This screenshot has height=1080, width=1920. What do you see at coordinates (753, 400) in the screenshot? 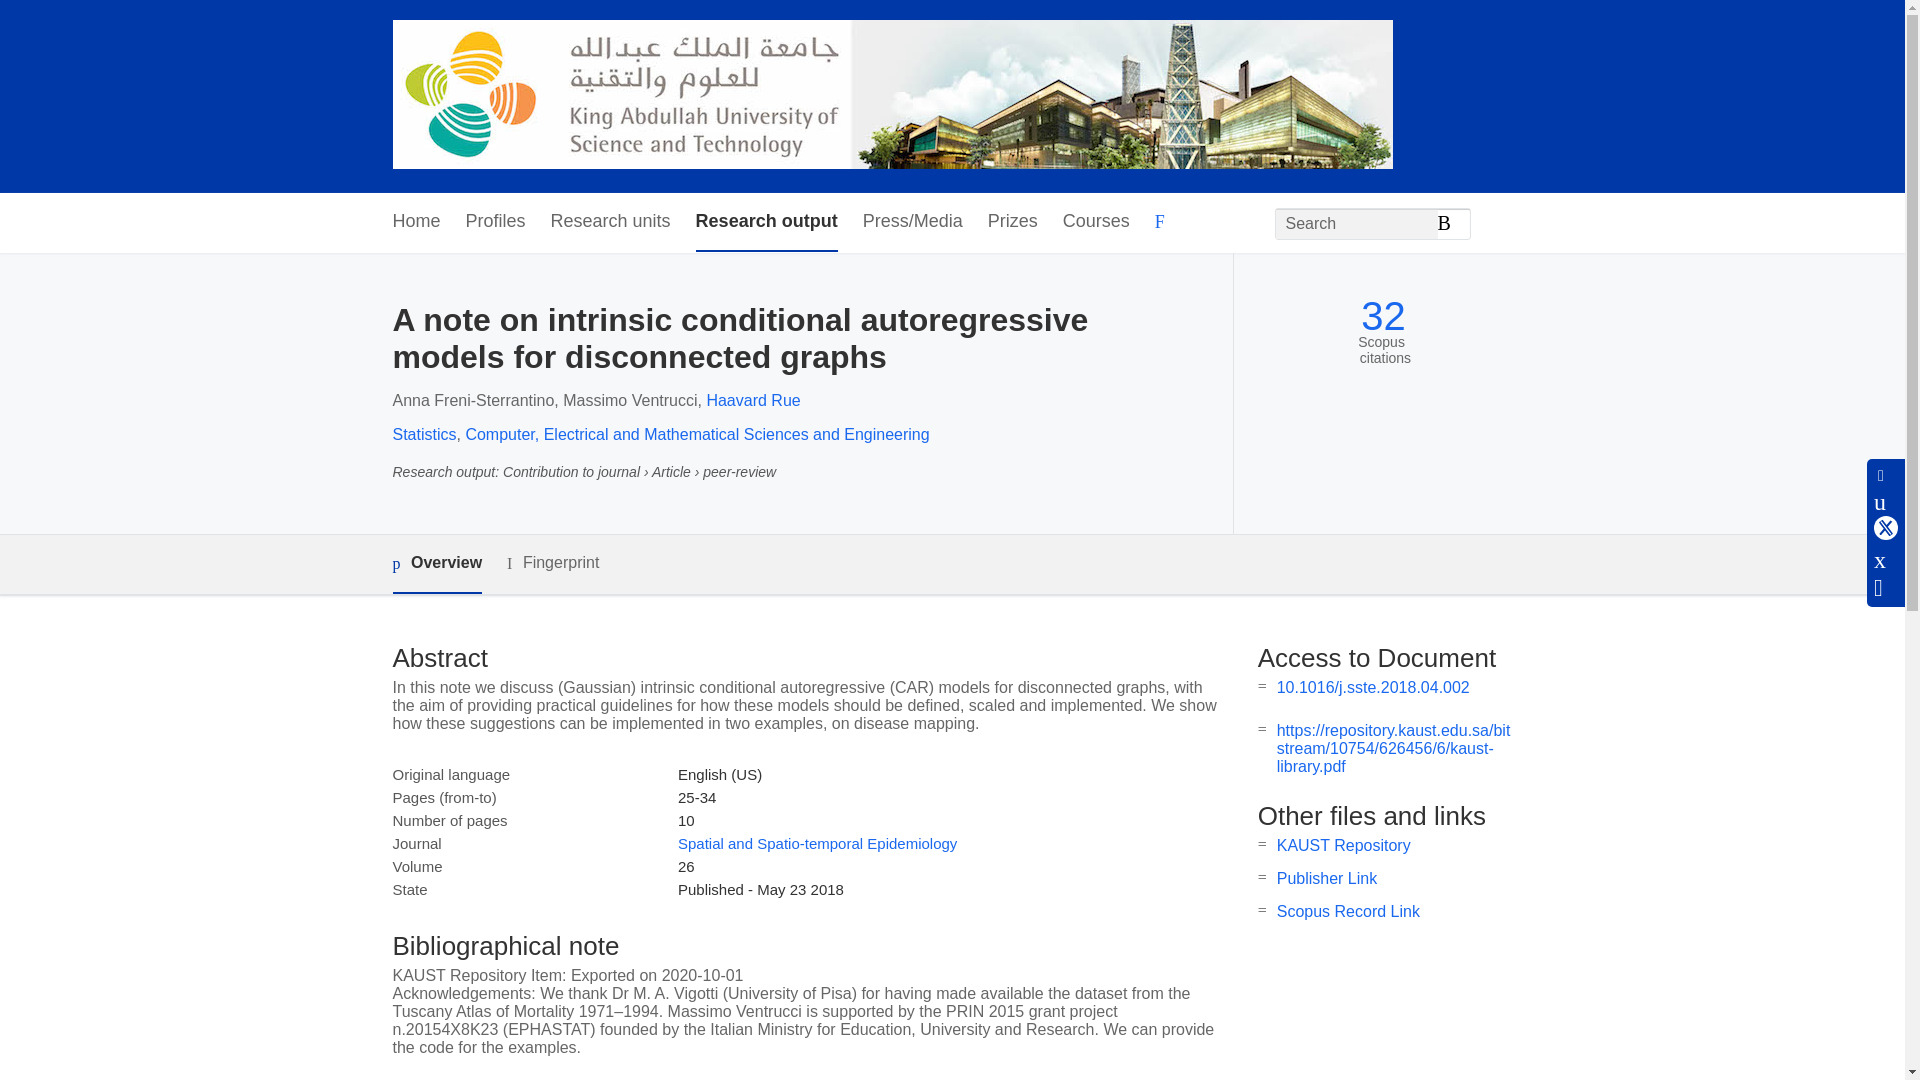
I see `Haavard Rue` at bounding box center [753, 400].